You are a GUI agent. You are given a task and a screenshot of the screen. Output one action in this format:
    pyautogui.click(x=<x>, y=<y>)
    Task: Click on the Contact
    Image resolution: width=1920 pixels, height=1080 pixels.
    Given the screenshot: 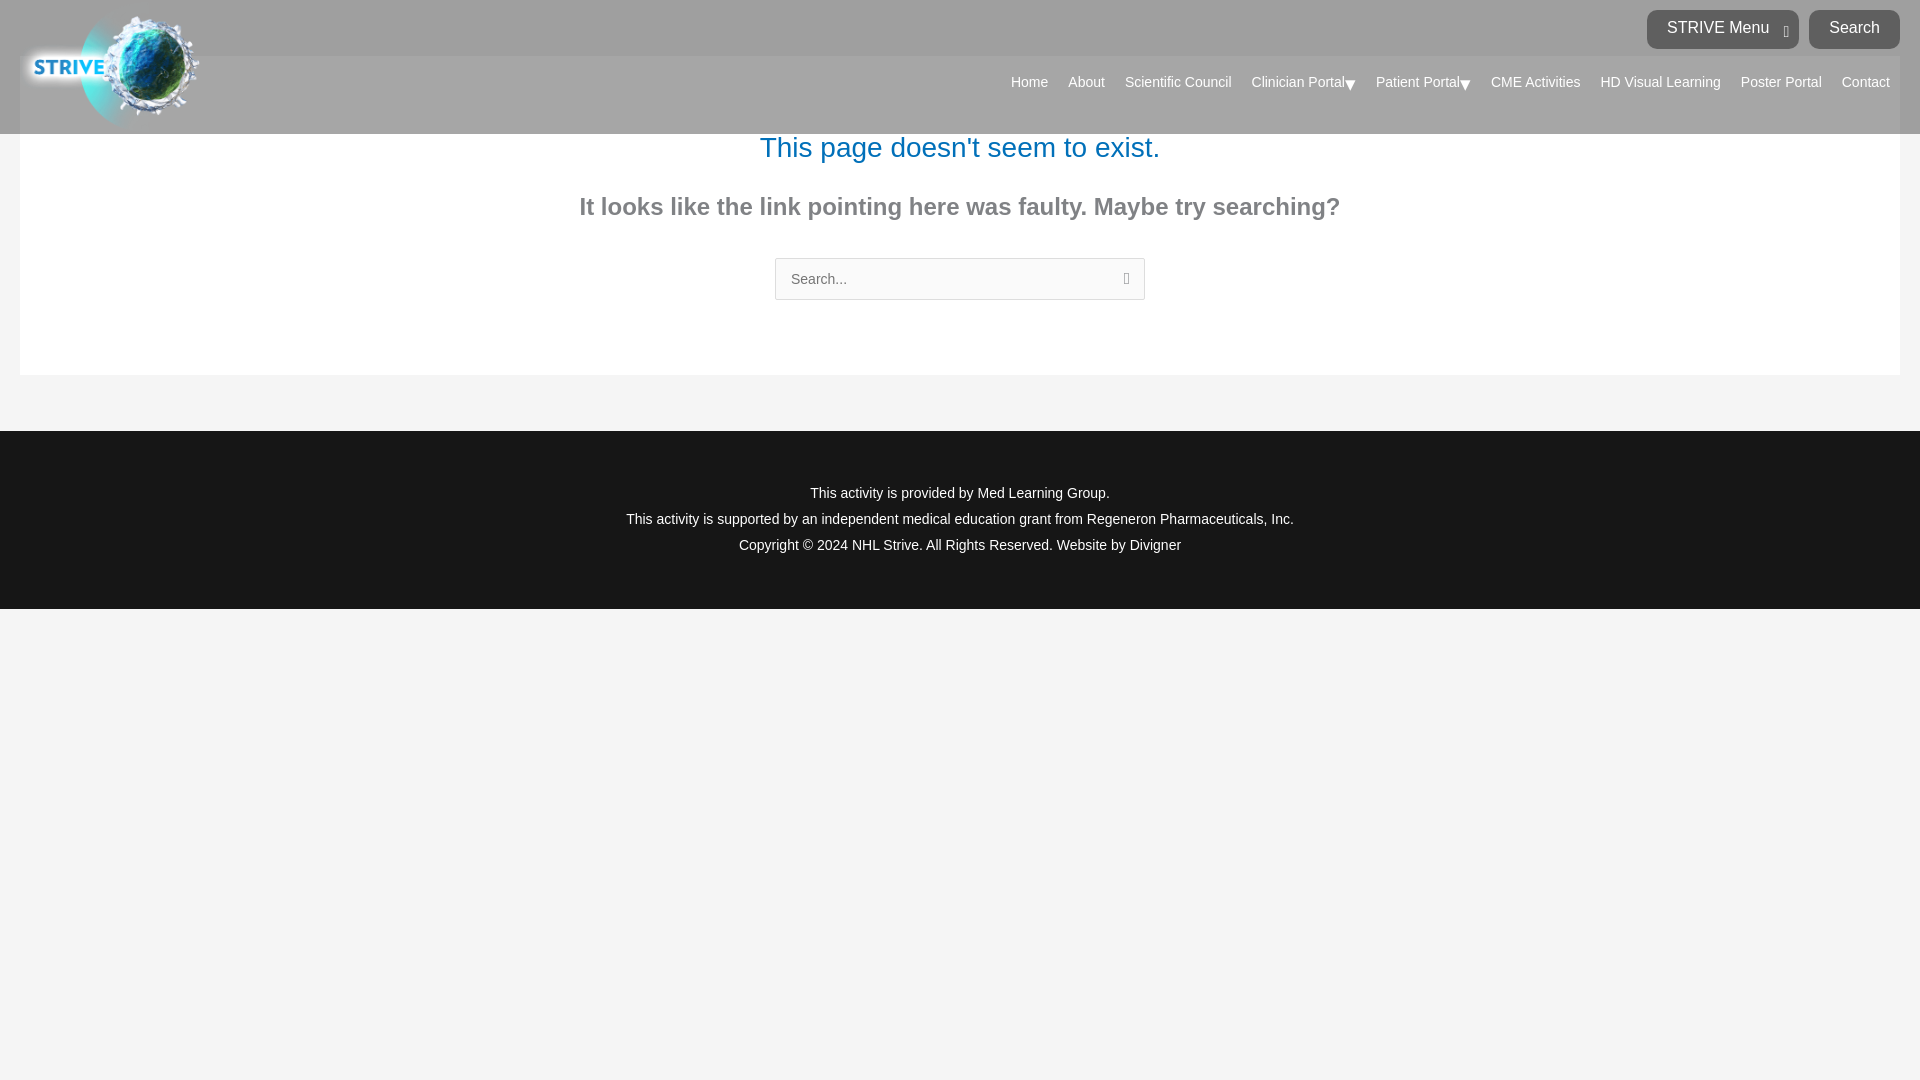 What is the action you would take?
    pyautogui.click(x=1866, y=82)
    